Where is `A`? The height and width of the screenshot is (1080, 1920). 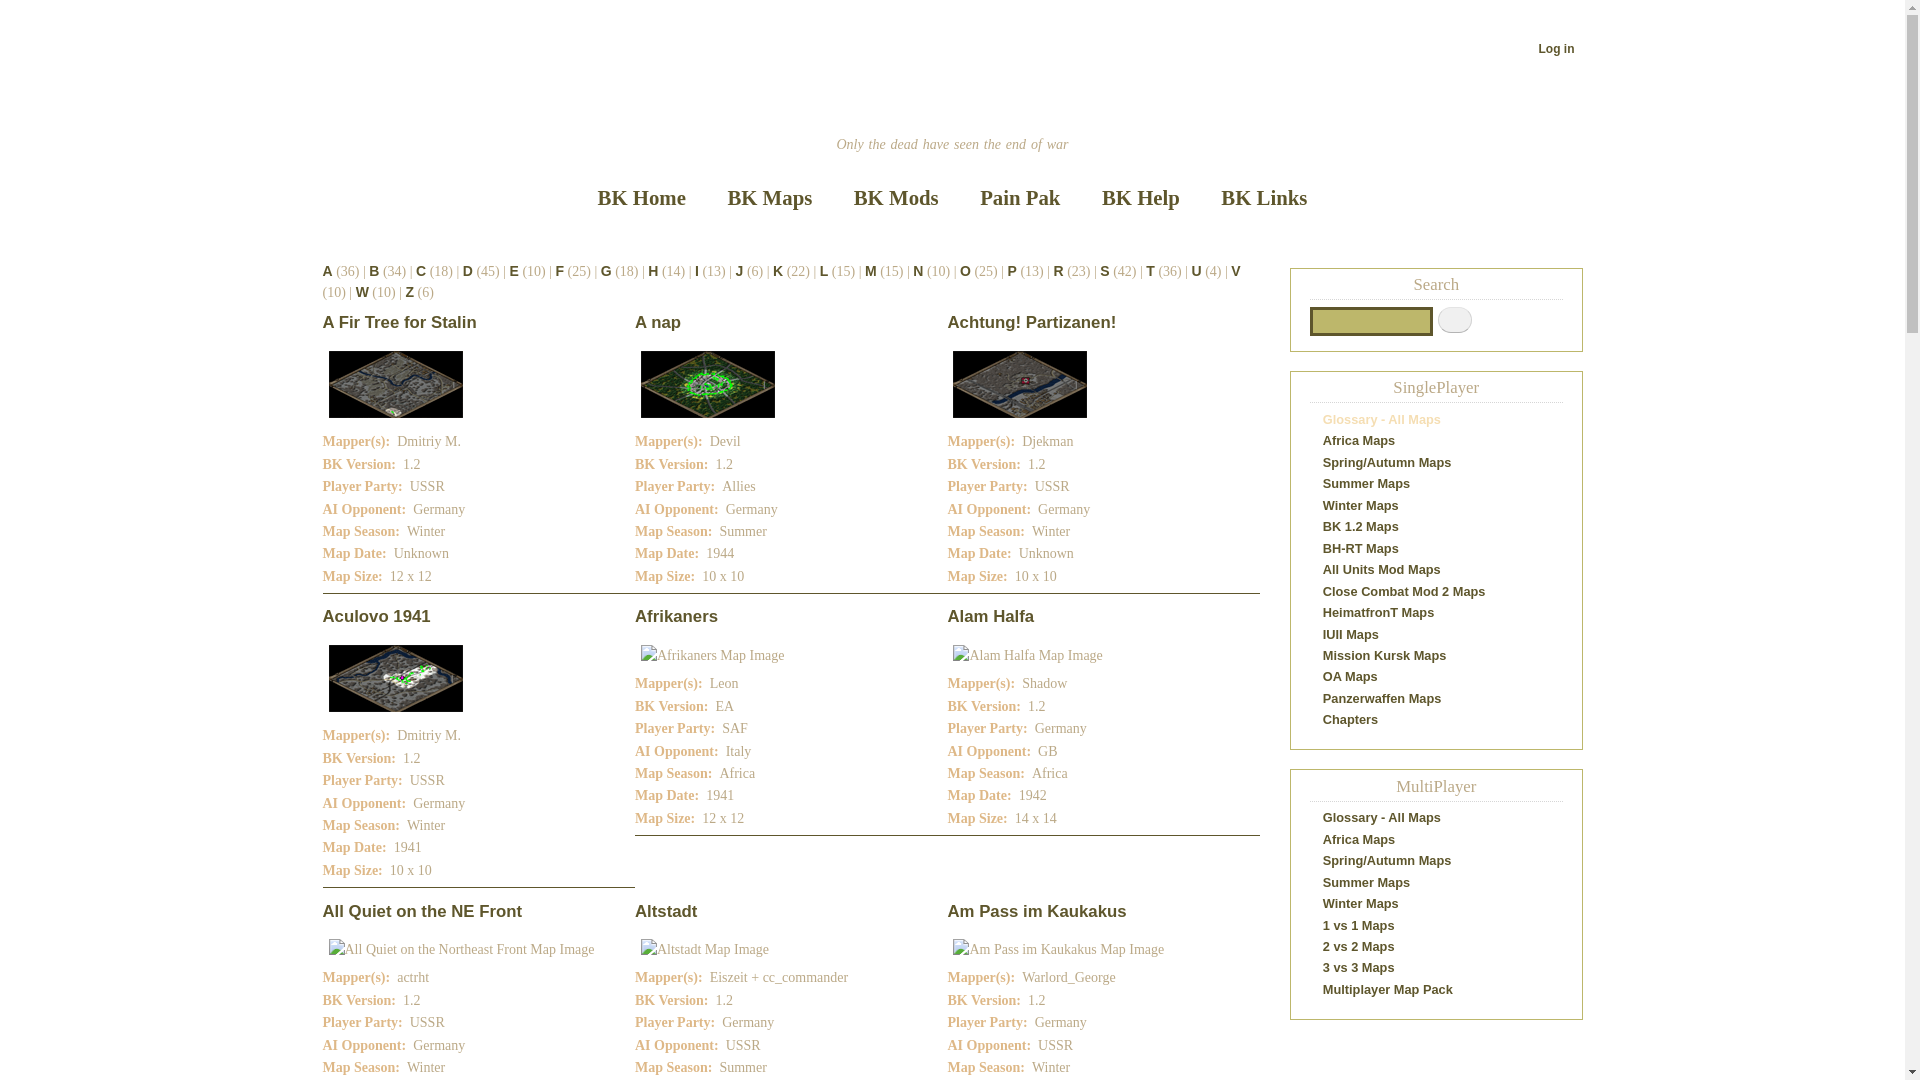
A is located at coordinates (327, 271).